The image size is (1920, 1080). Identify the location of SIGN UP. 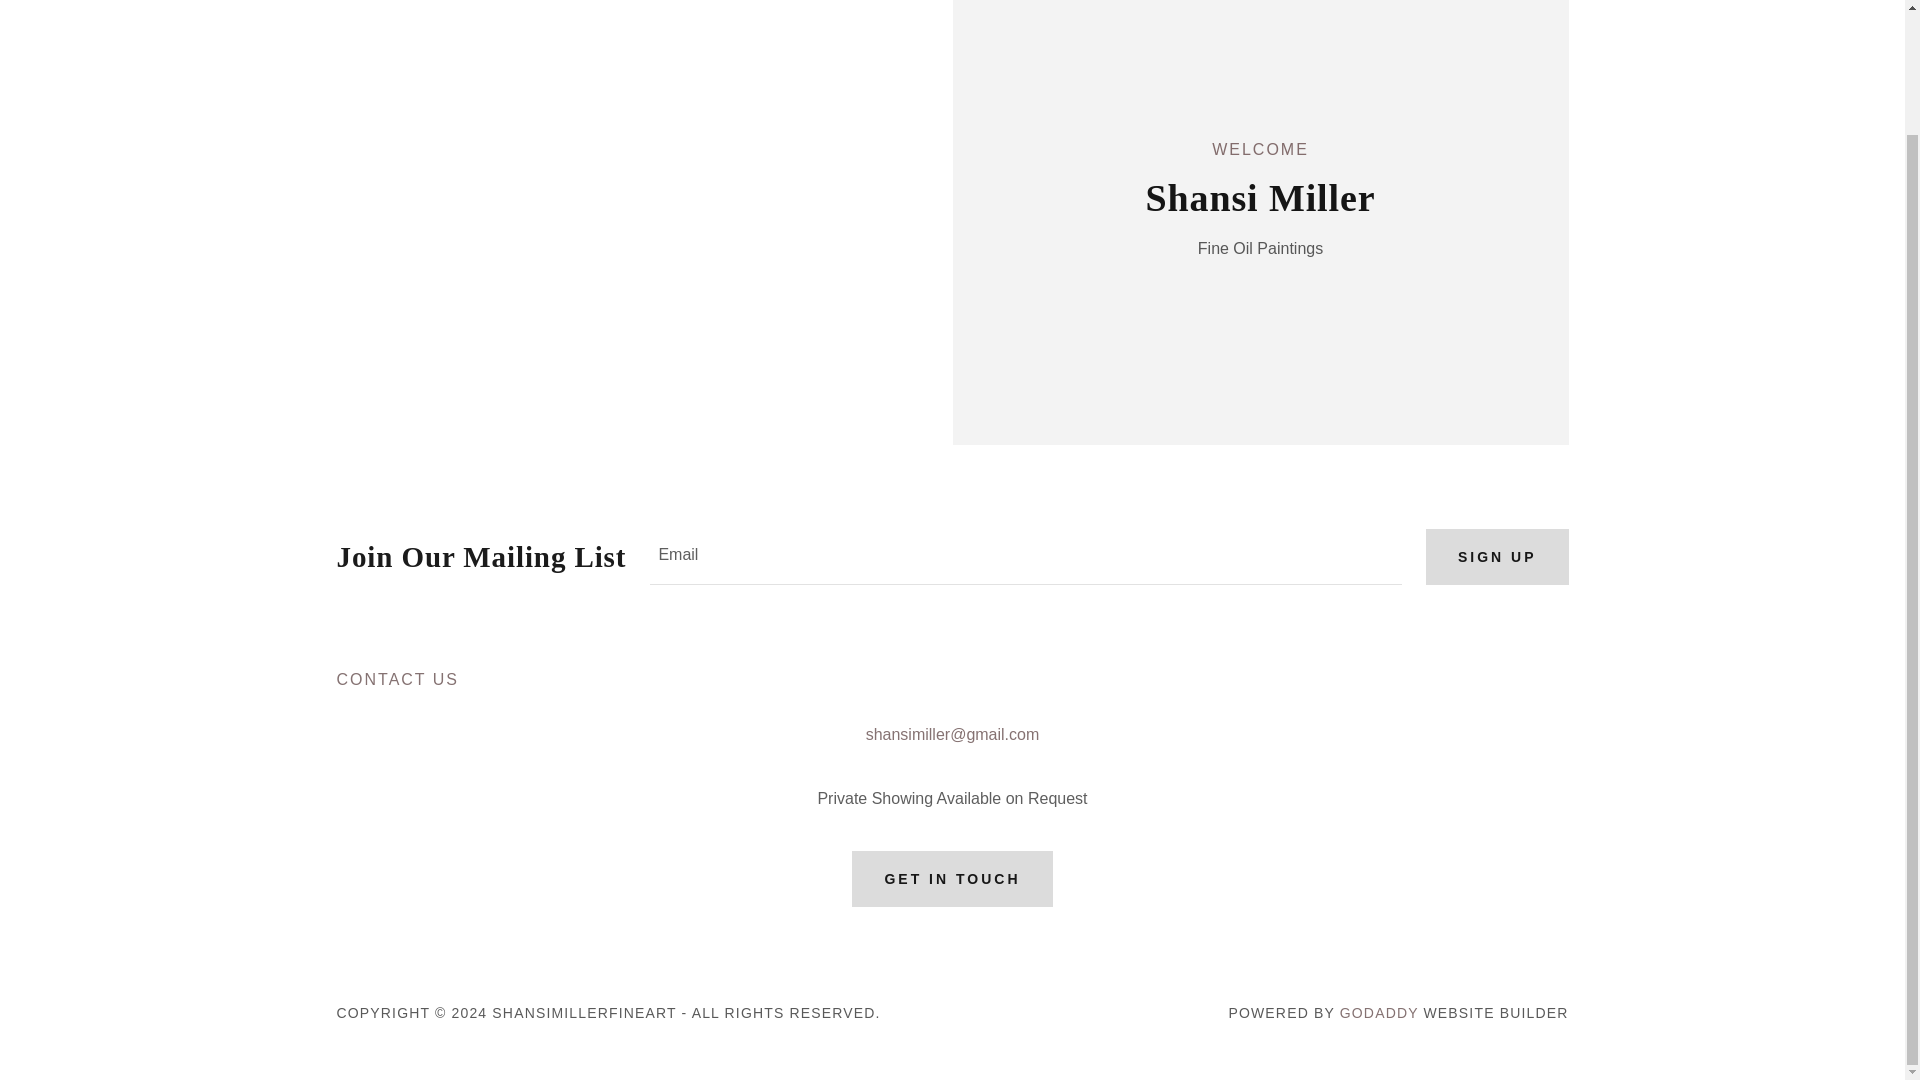
(1497, 557).